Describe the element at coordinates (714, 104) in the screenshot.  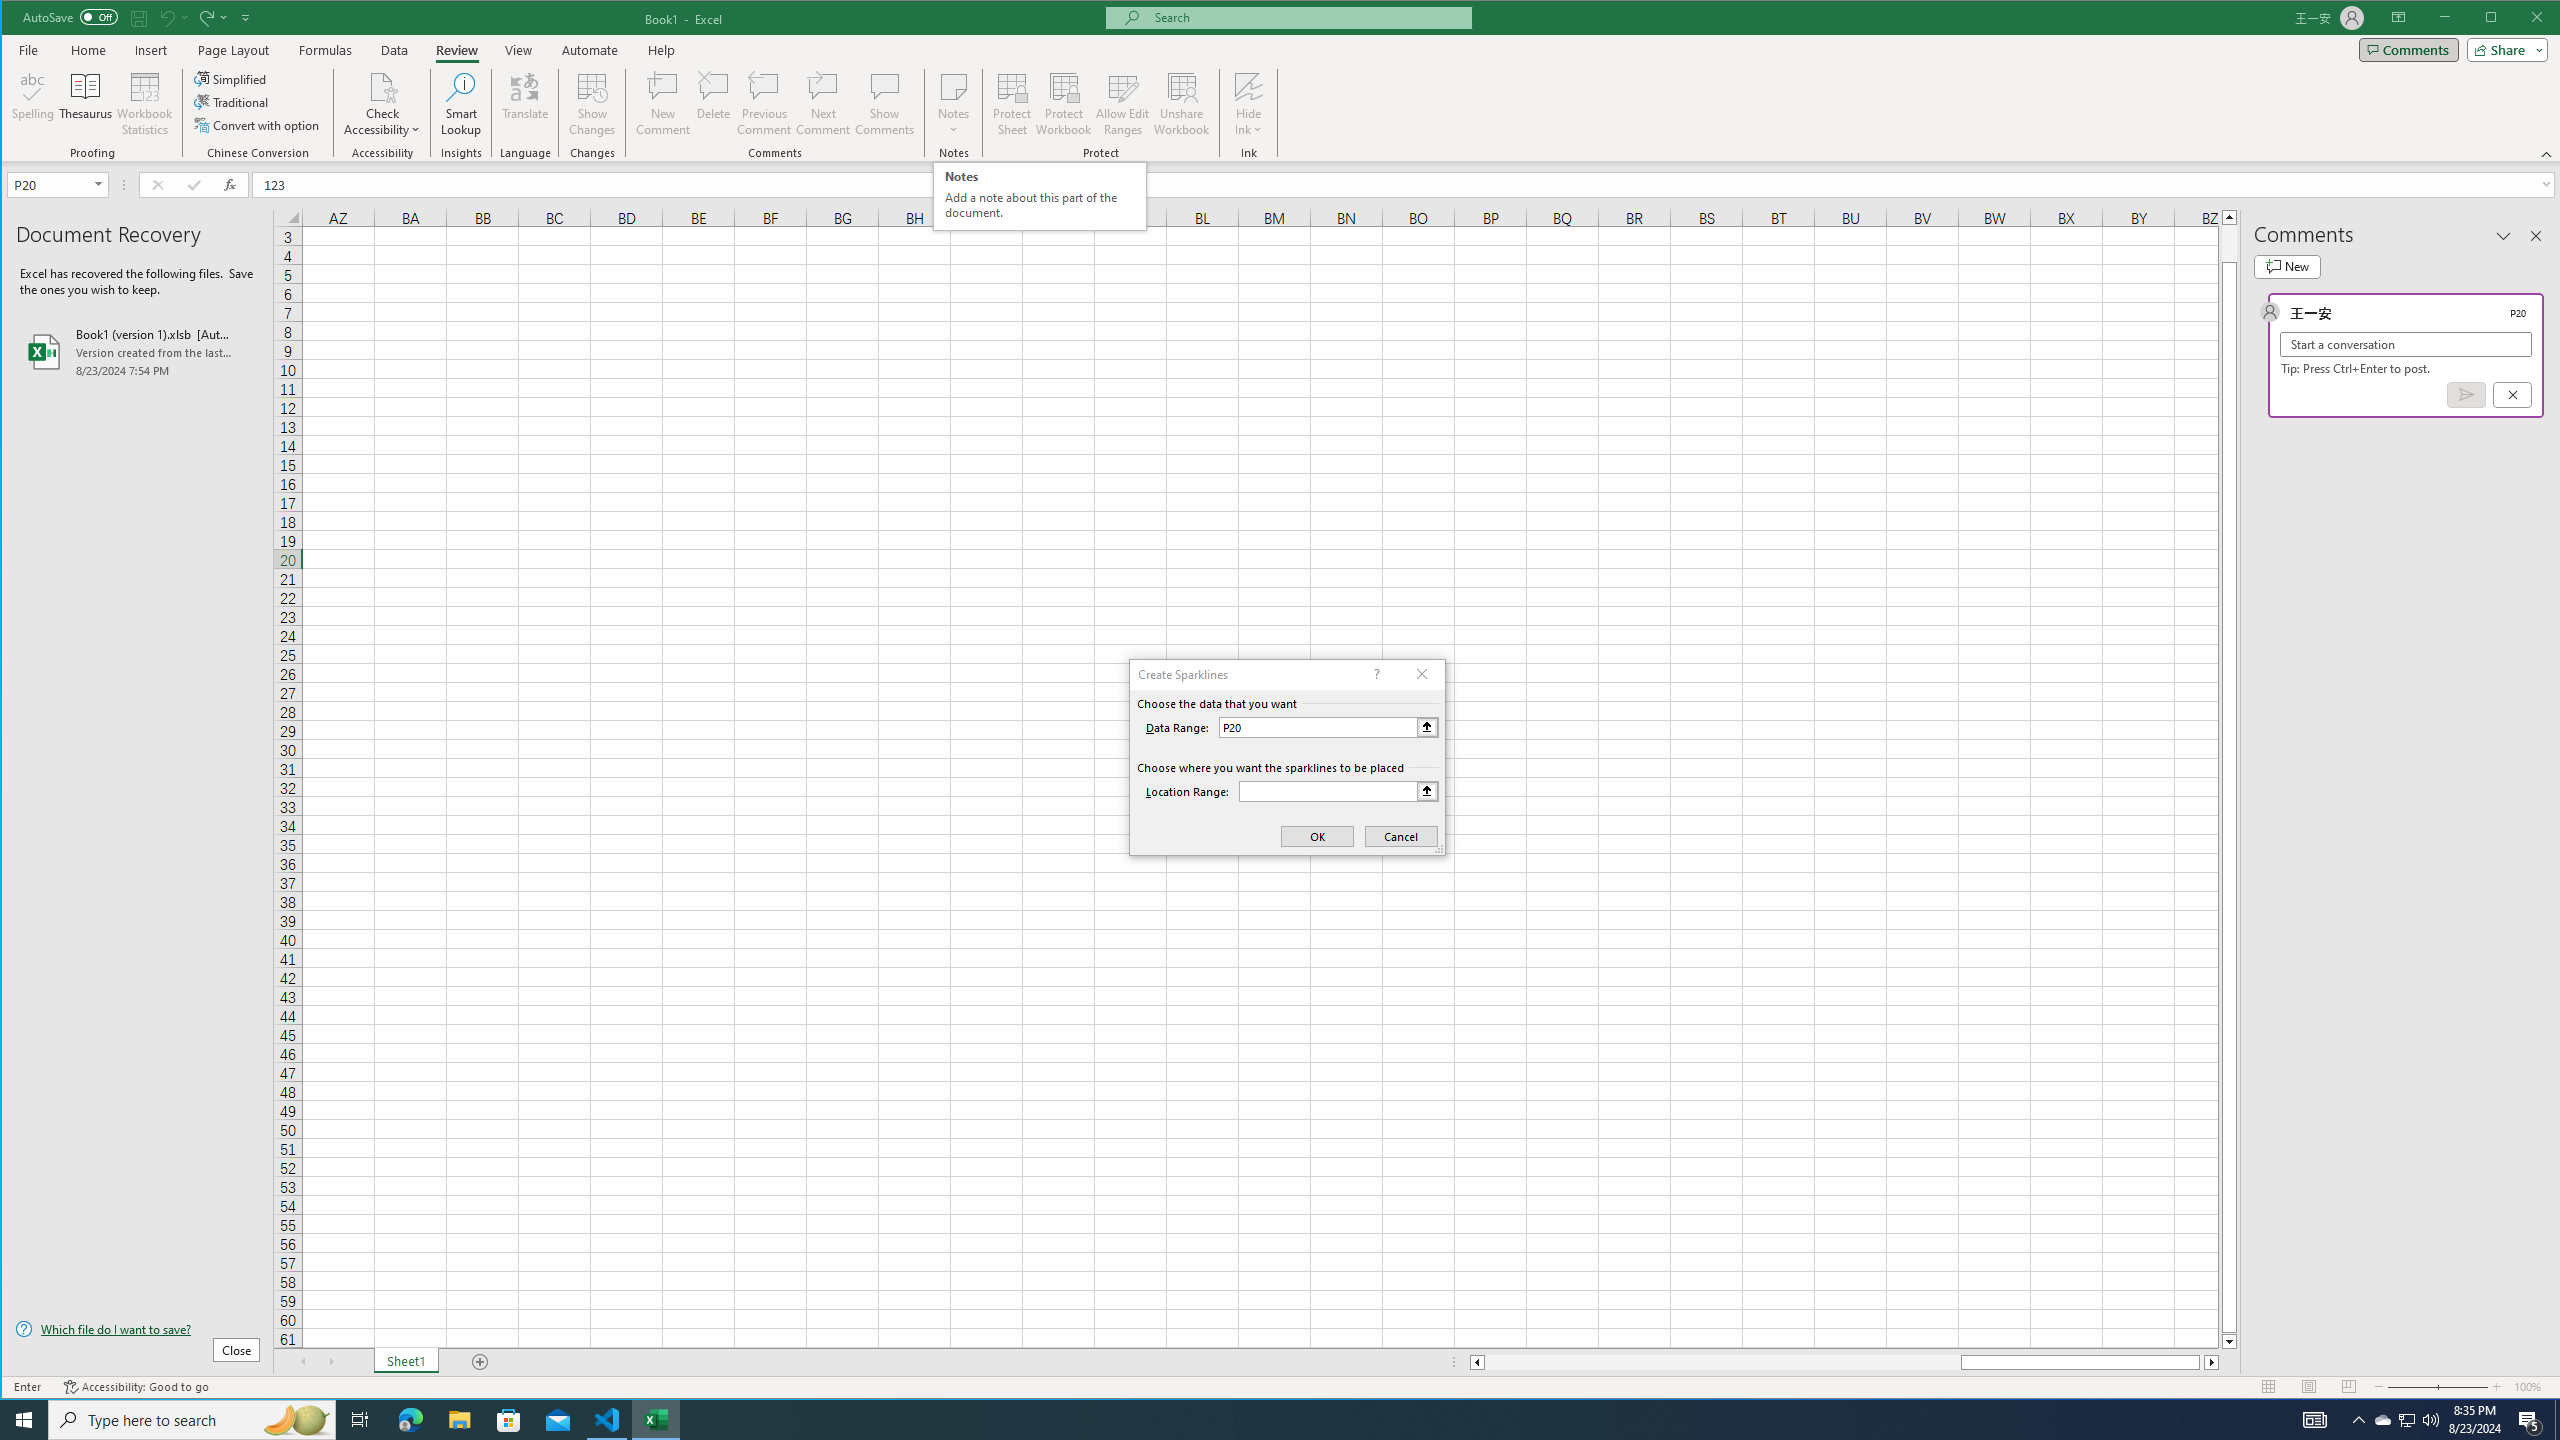
I see `Delete` at that location.